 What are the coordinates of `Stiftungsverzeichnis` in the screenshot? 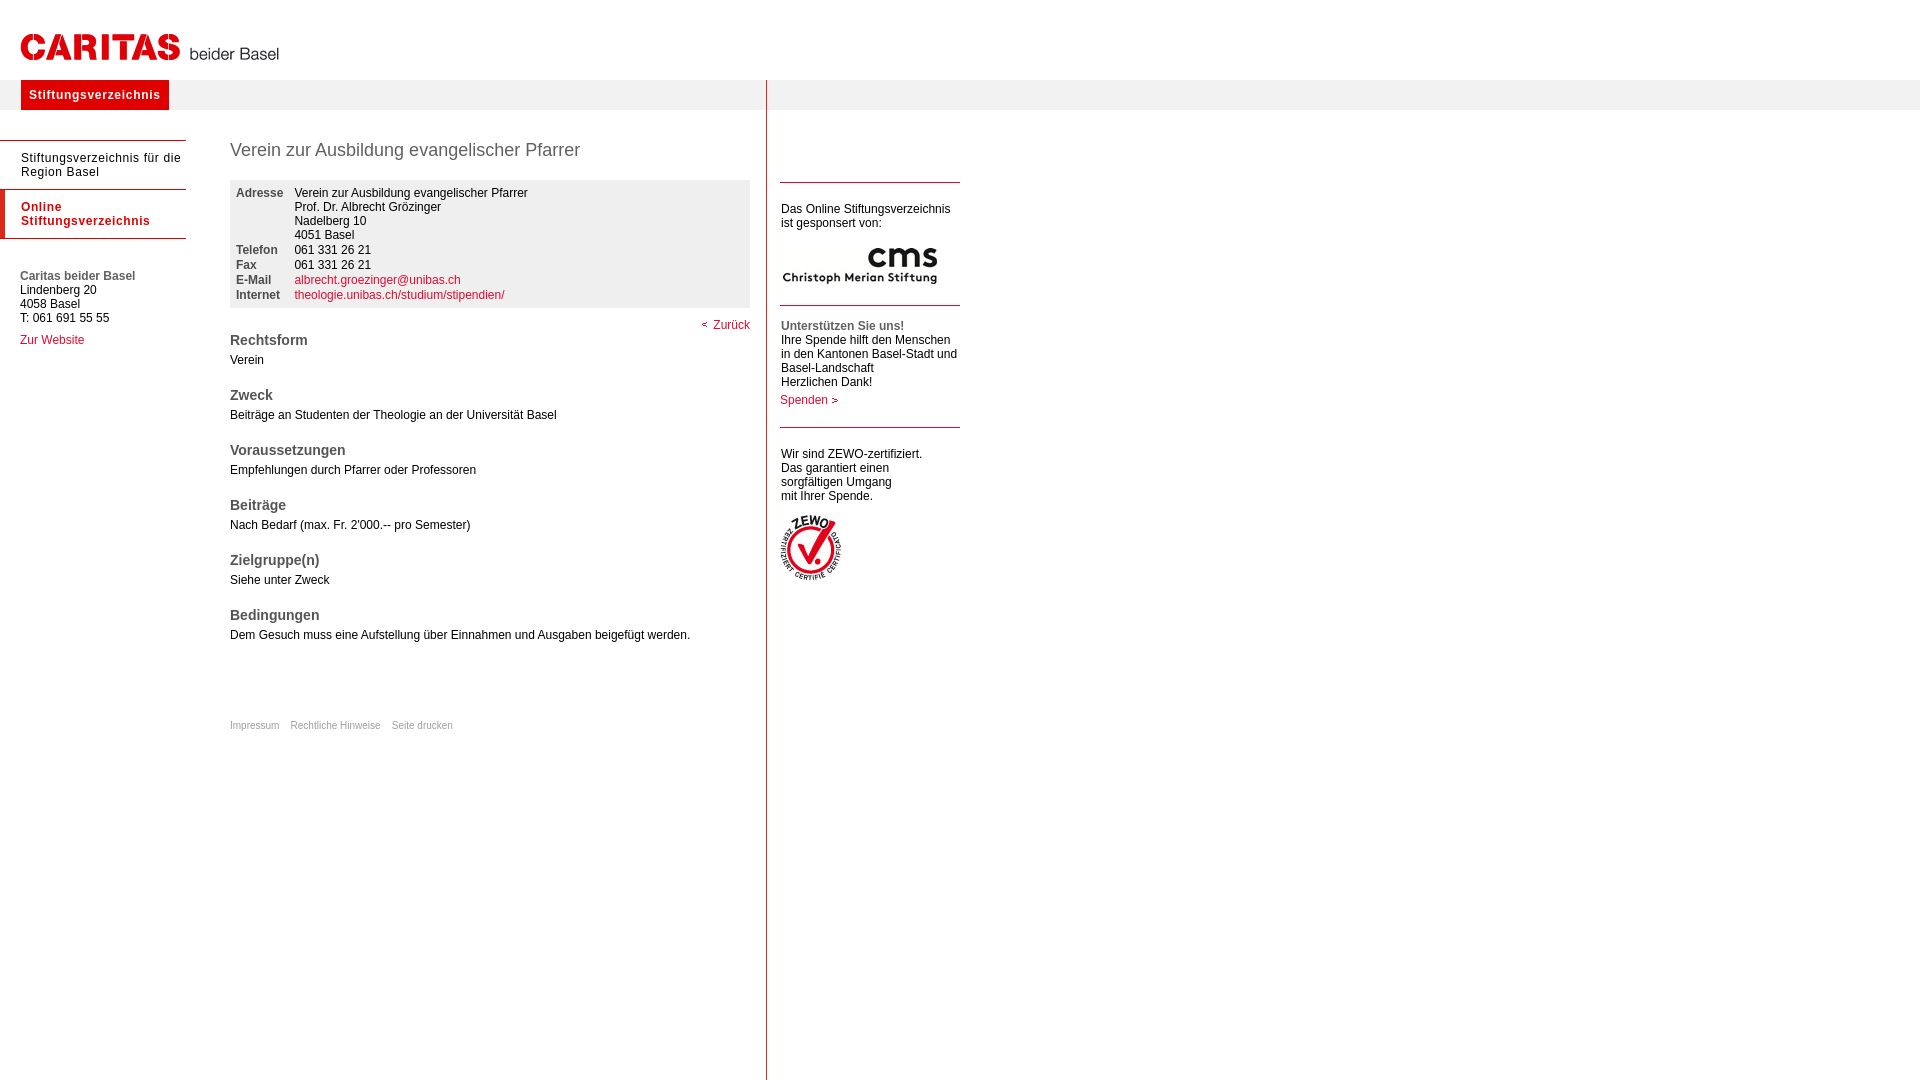 It's located at (95, 95).